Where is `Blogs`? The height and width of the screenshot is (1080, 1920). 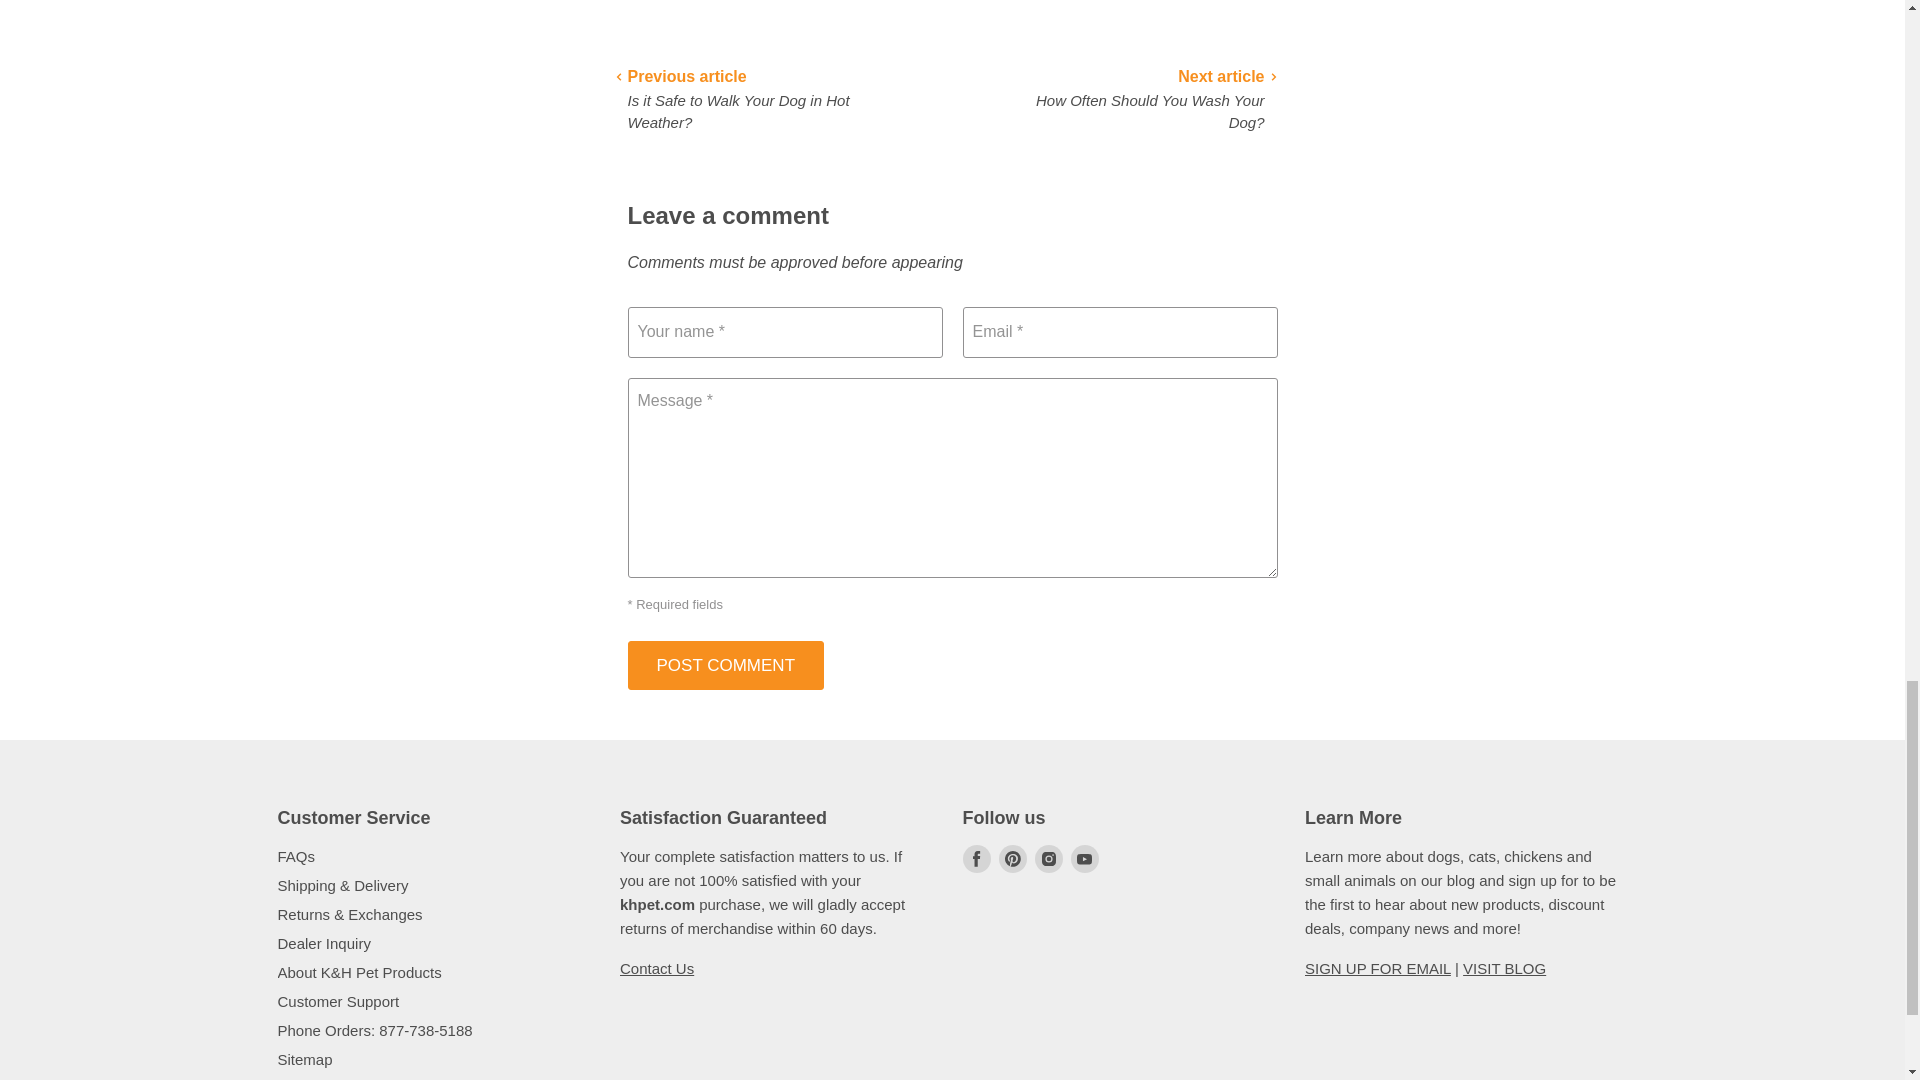 Blogs is located at coordinates (1504, 968).